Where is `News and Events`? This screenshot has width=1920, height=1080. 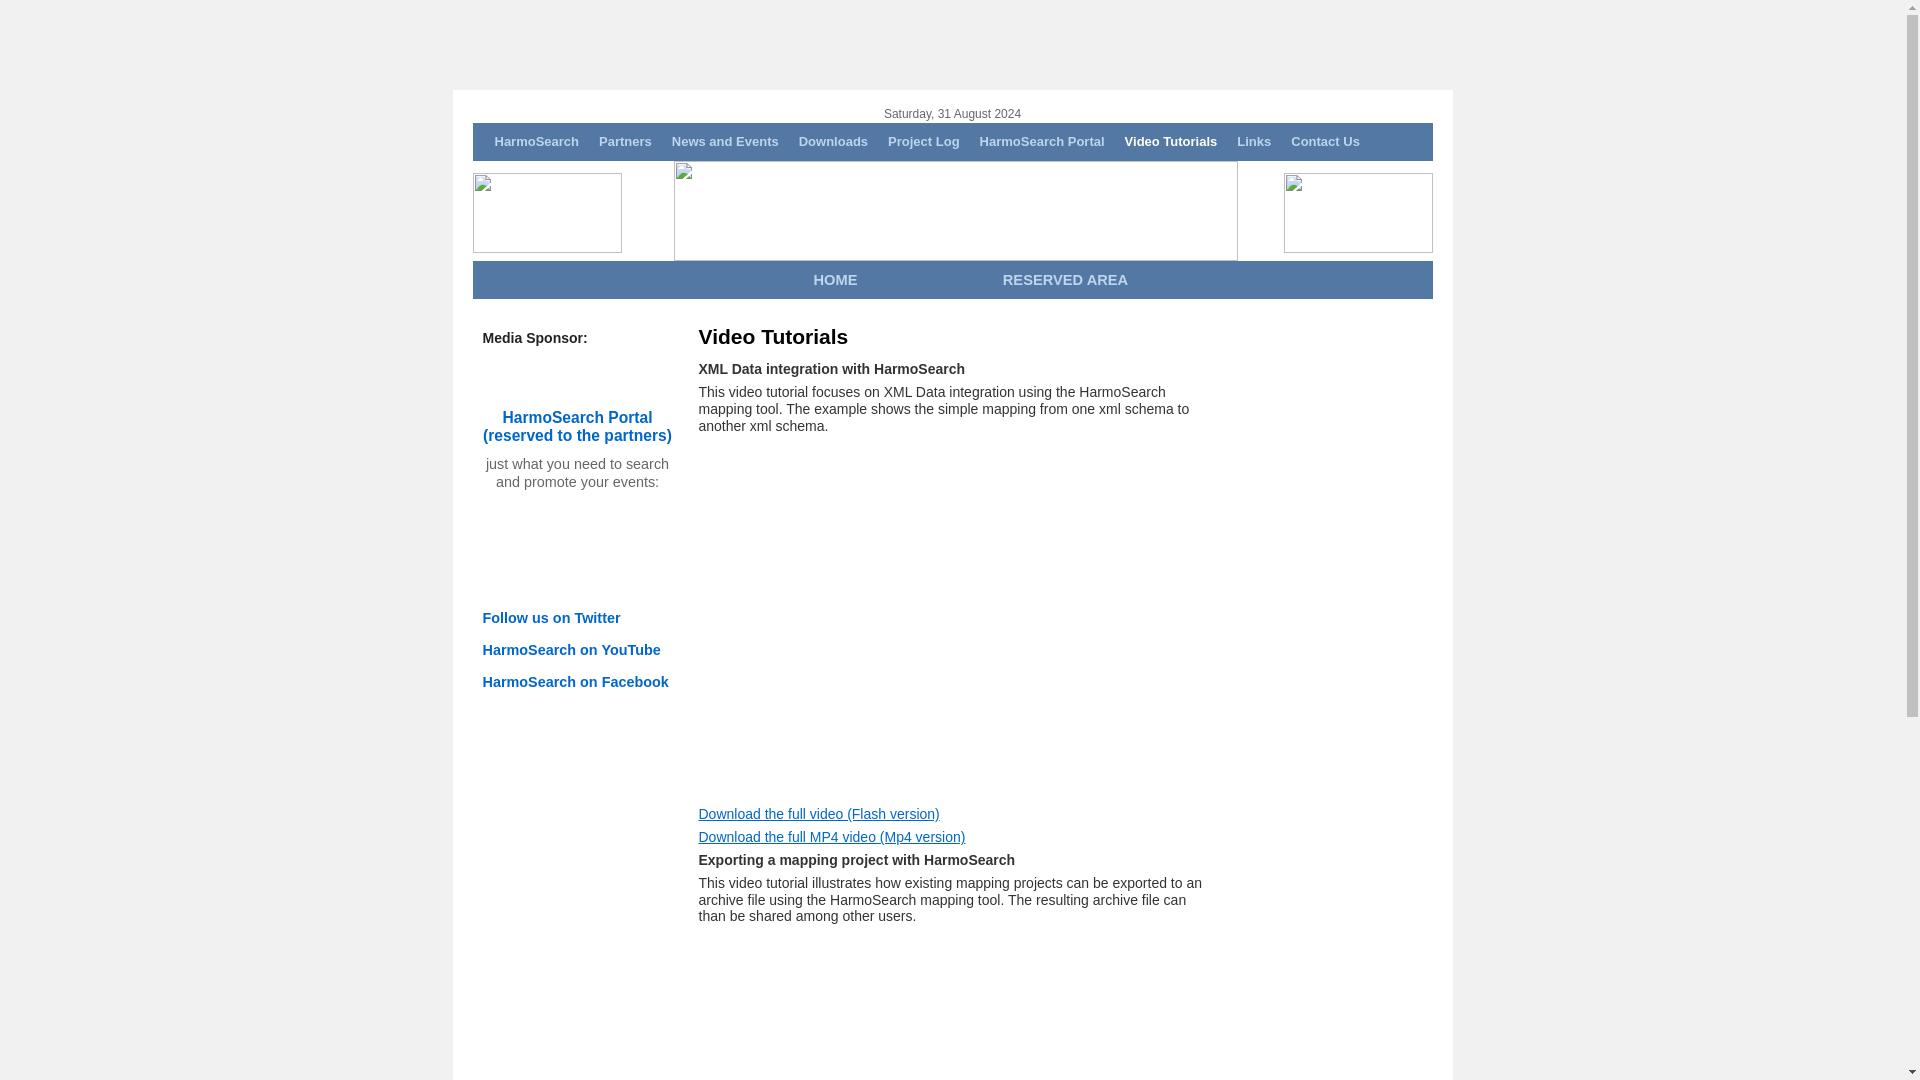 News and Events is located at coordinates (726, 142).